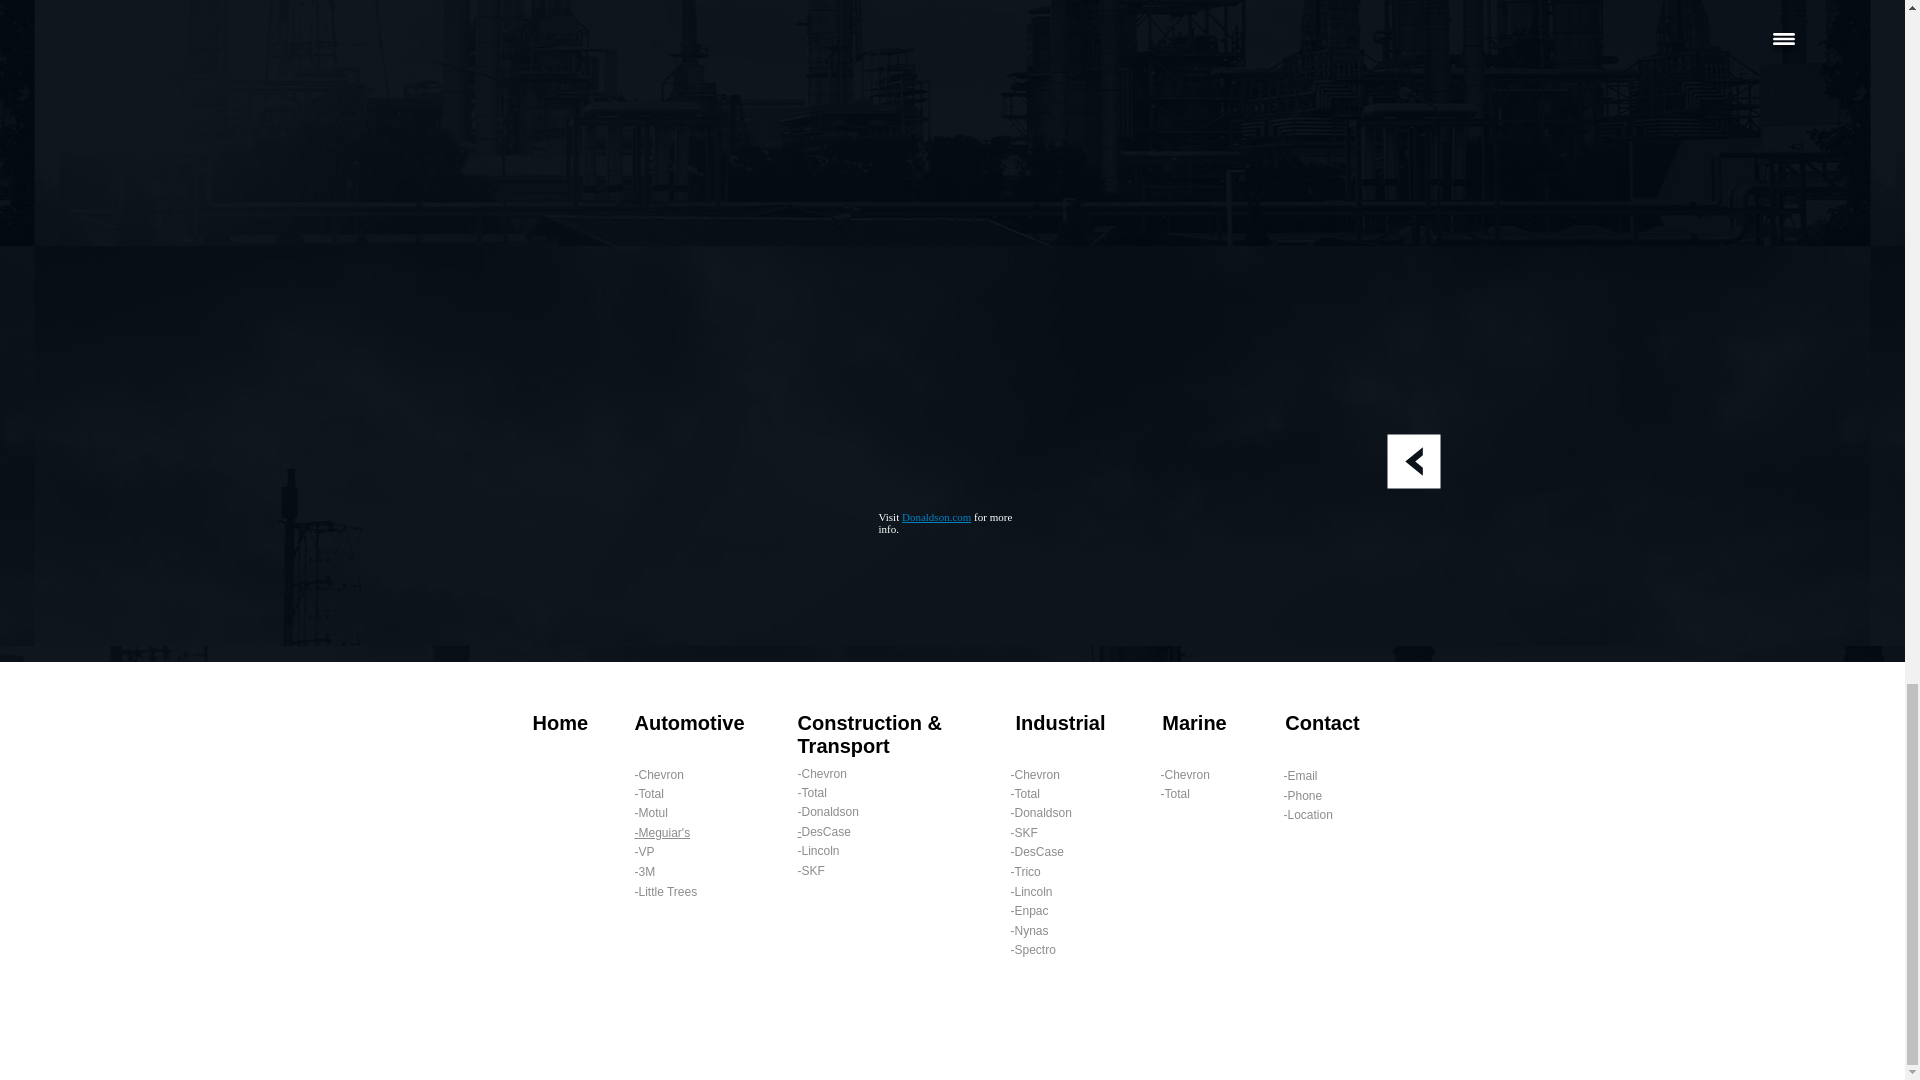 The width and height of the screenshot is (1920, 1080). What do you see at coordinates (812, 793) in the screenshot?
I see `-Total` at bounding box center [812, 793].